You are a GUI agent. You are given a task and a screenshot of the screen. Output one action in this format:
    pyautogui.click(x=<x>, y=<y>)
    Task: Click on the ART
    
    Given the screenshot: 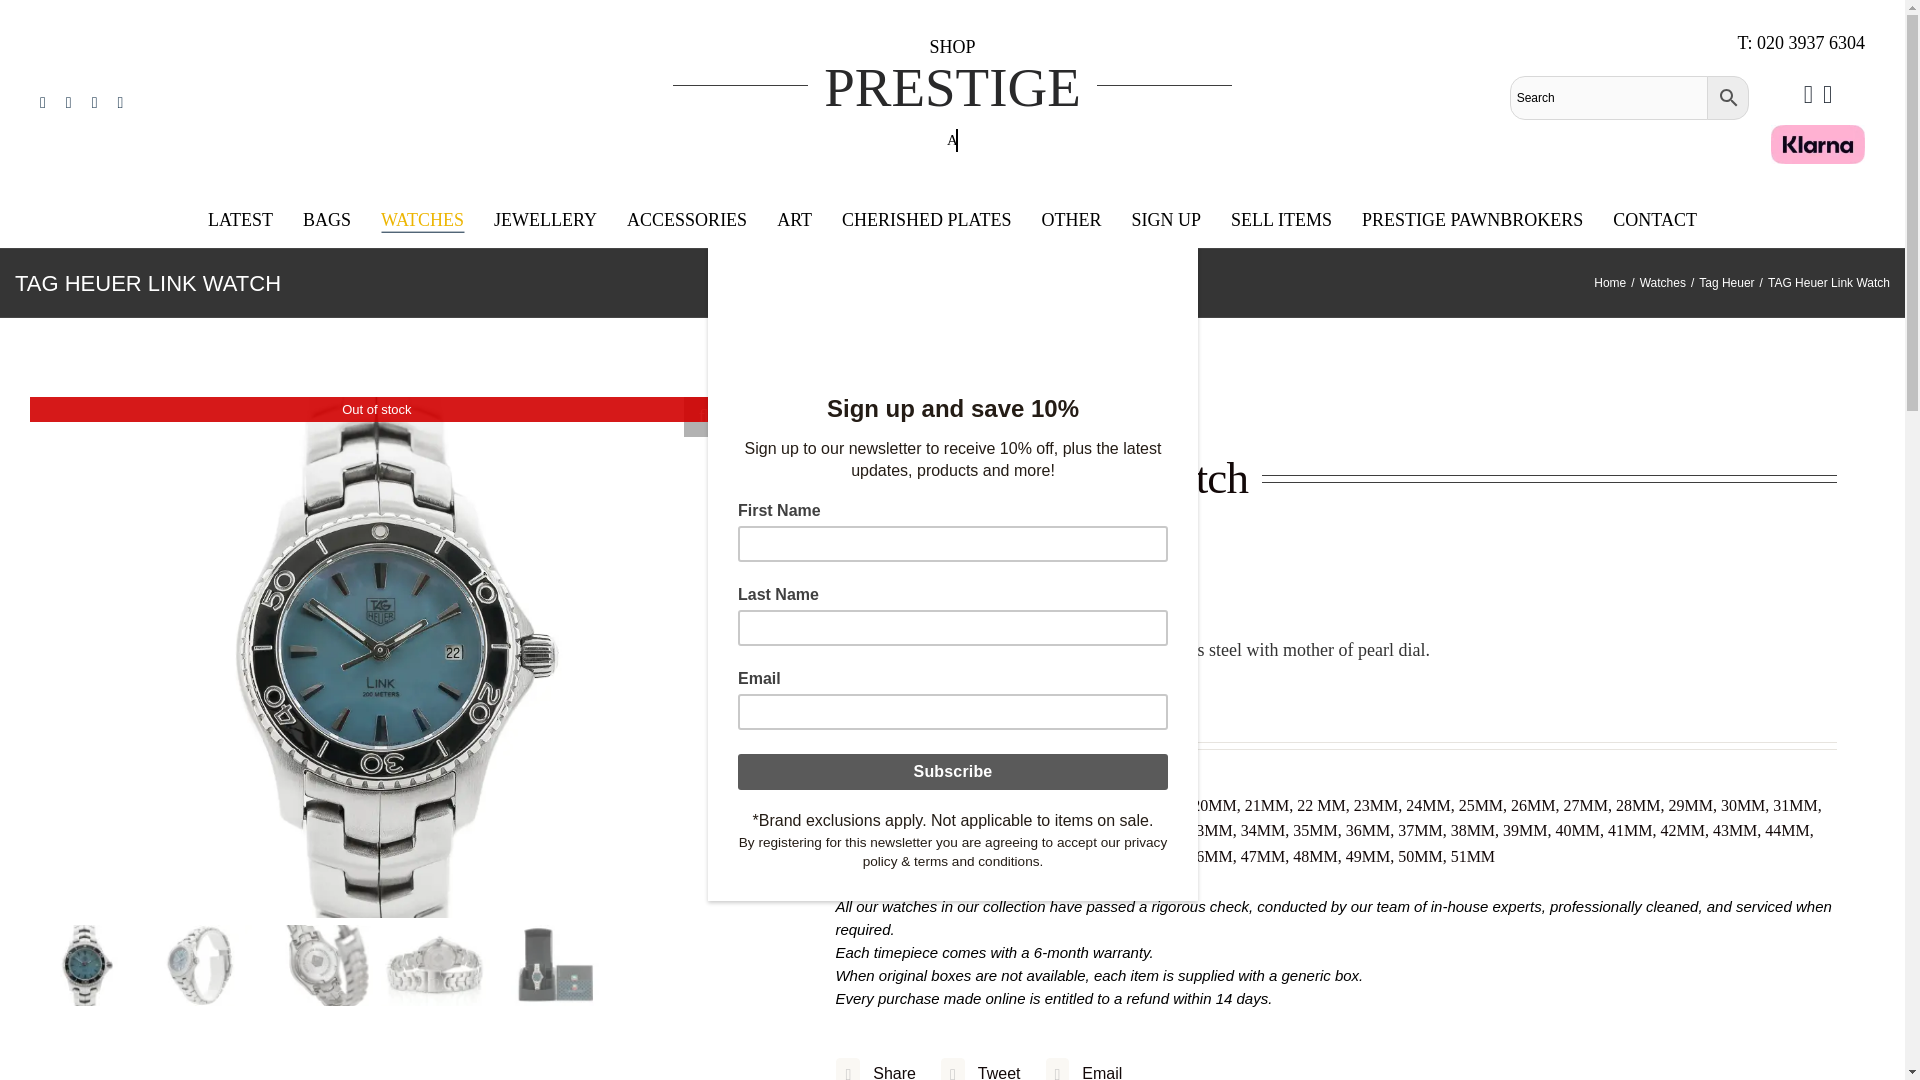 What is the action you would take?
    pyautogui.click(x=794, y=221)
    